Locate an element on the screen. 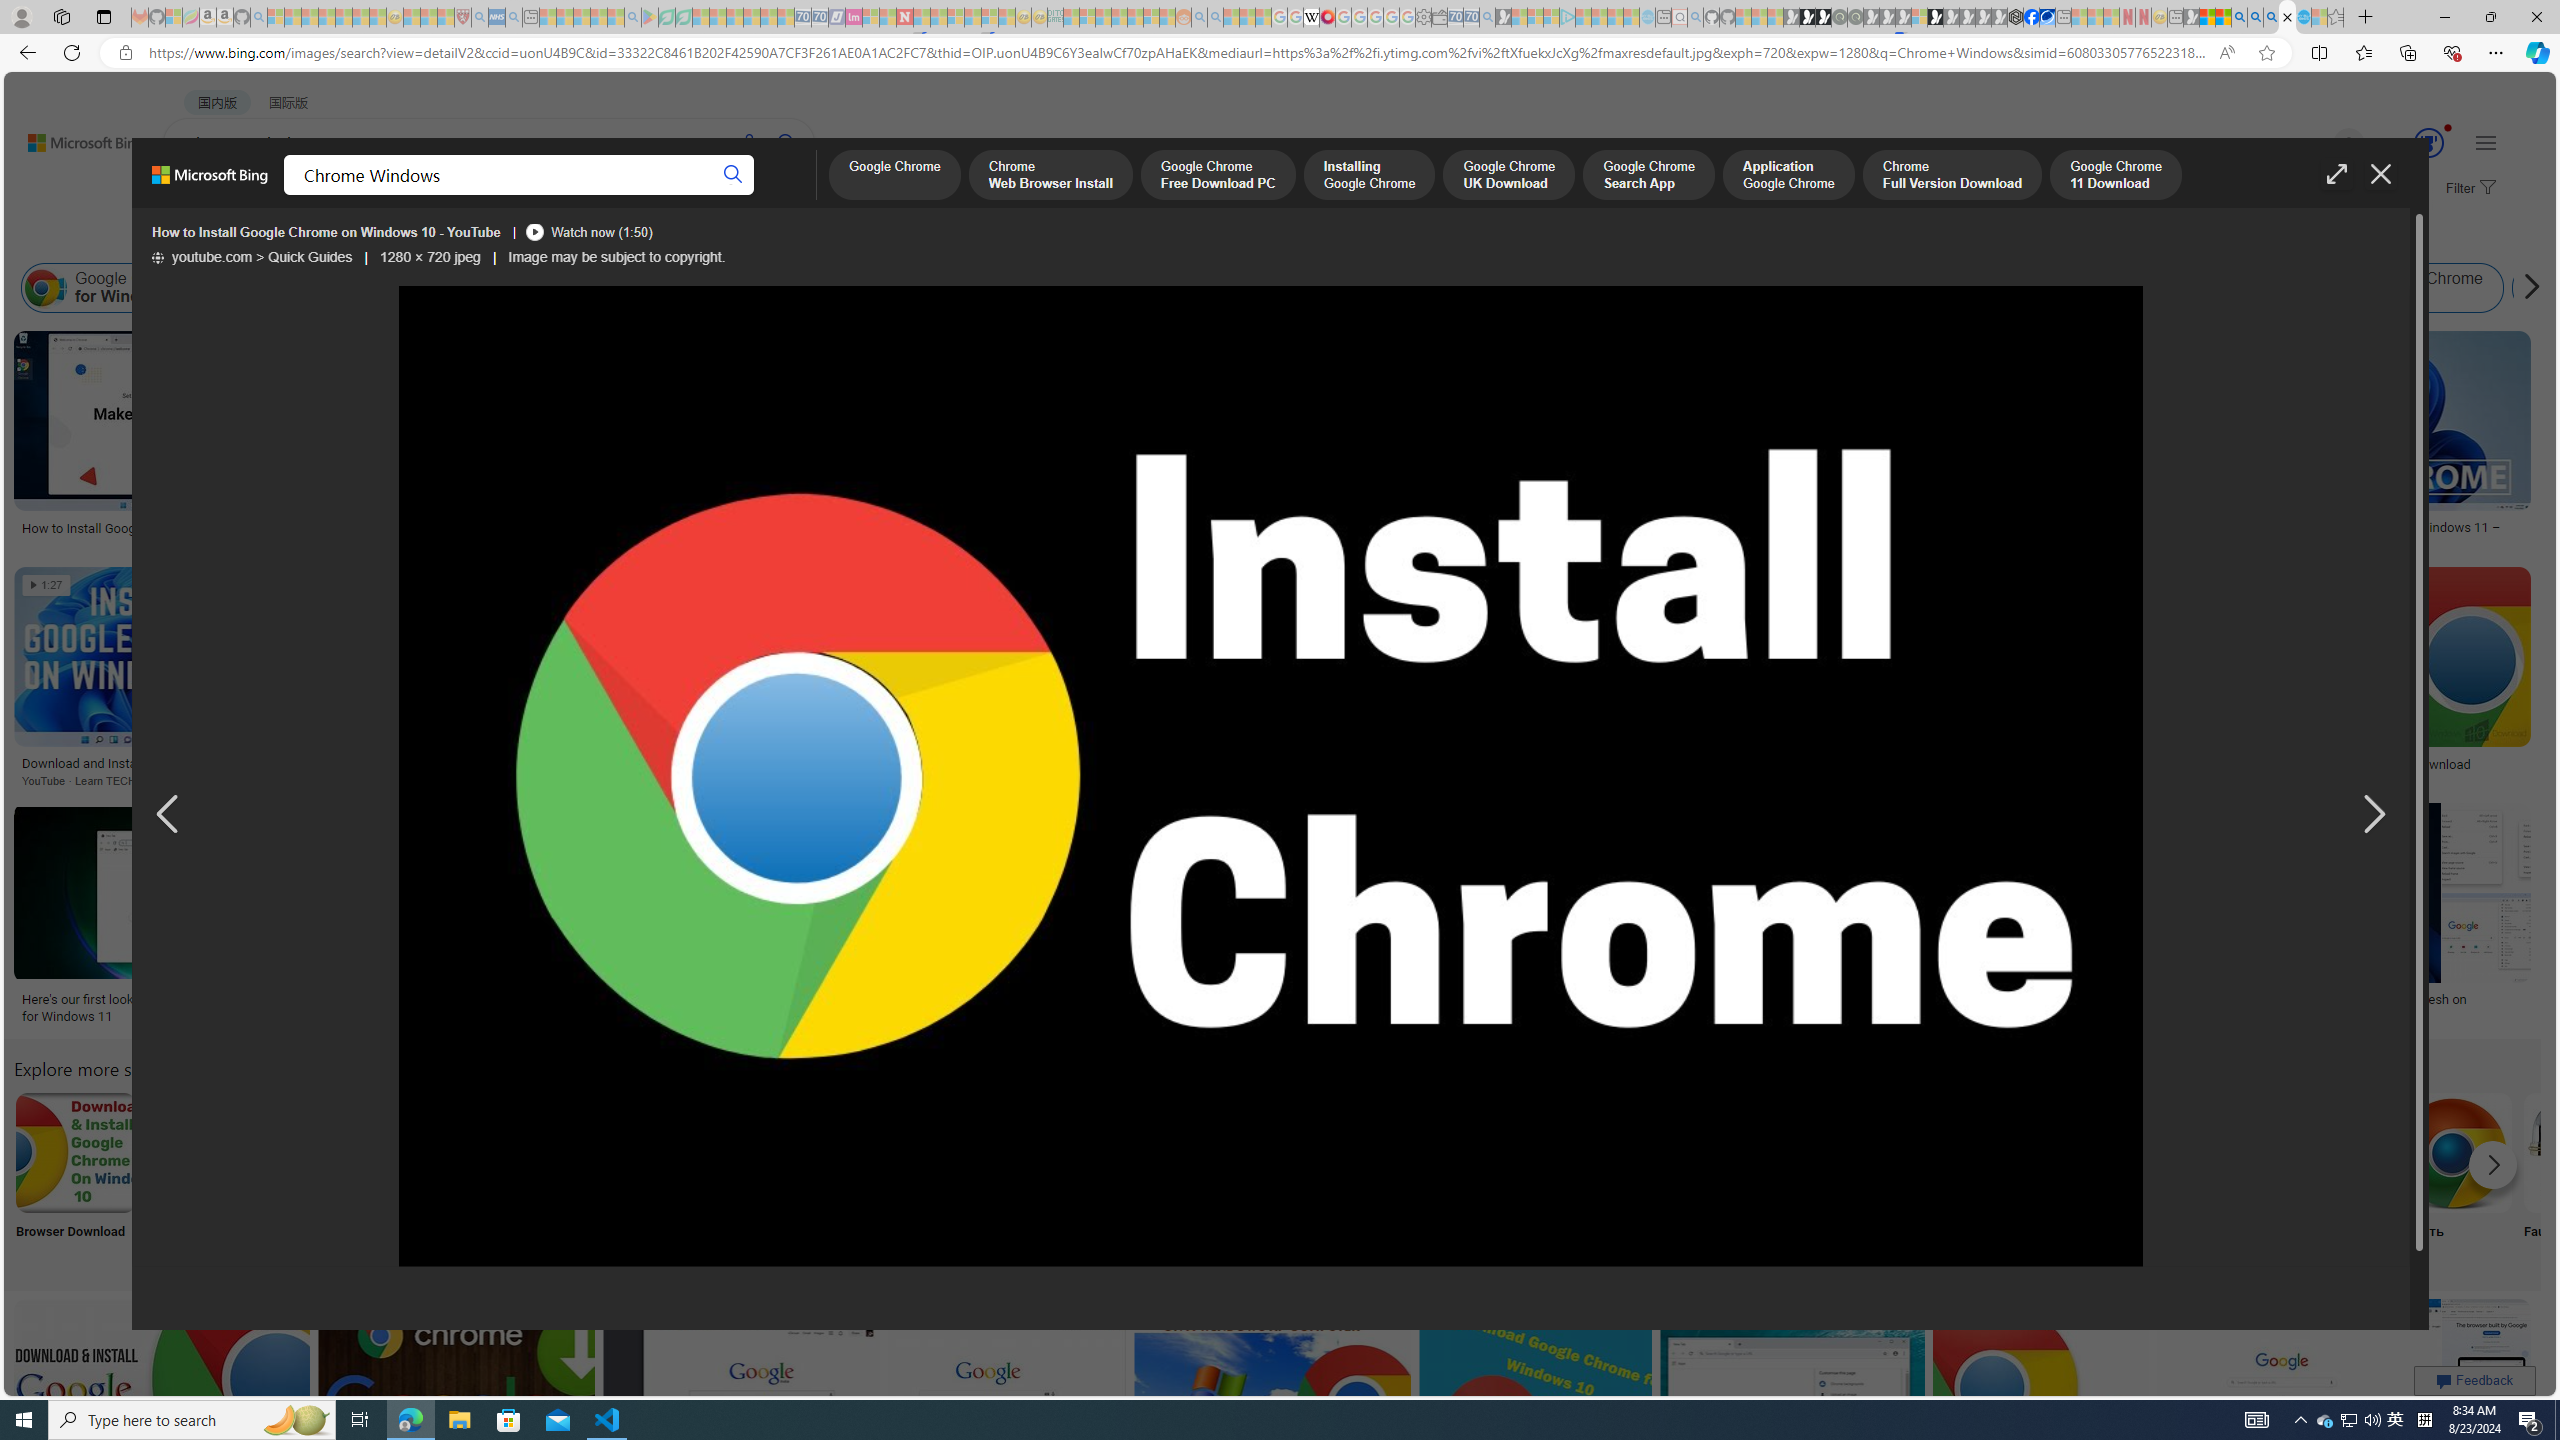 This screenshot has height=1440, width=2560. Google Chrome Win 7 is located at coordinates (2410, 288).